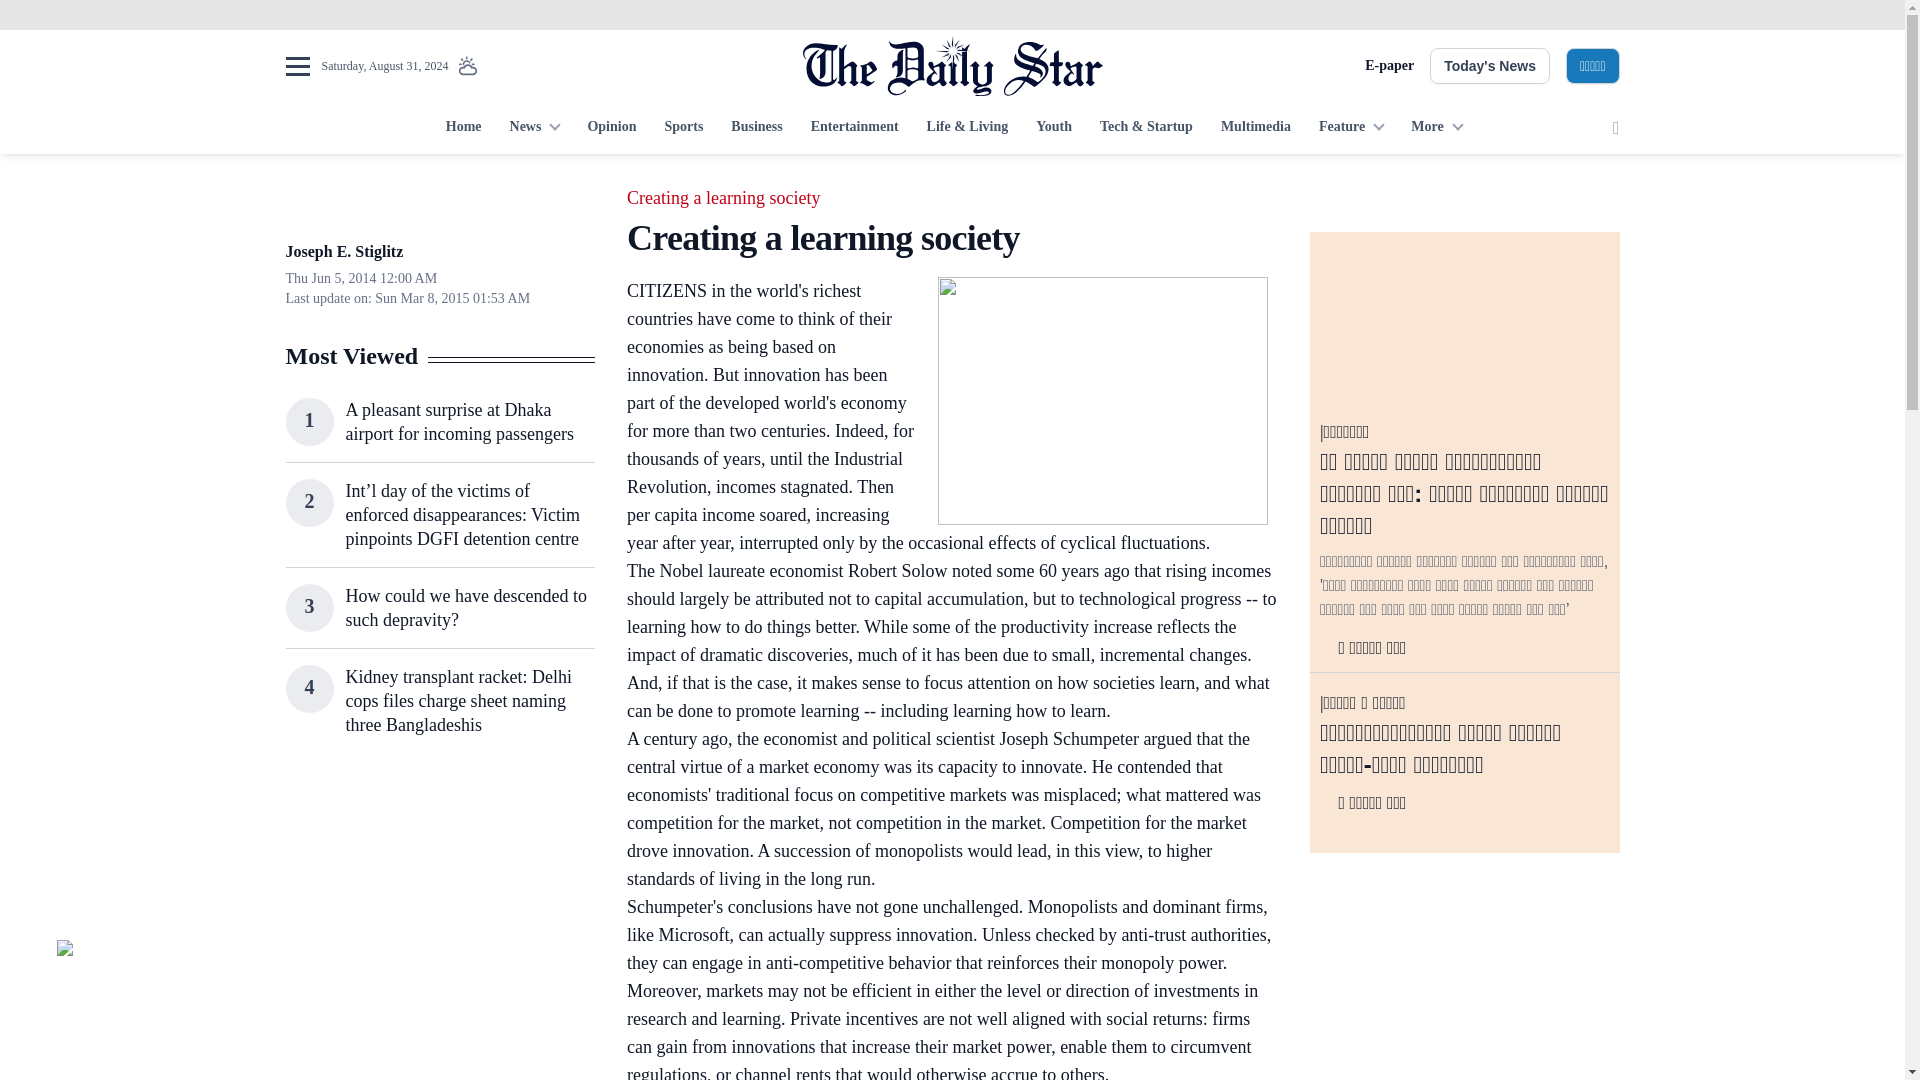 The image size is (1920, 1080). Describe the element at coordinates (1490, 66) in the screenshot. I see `Today's News` at that location.